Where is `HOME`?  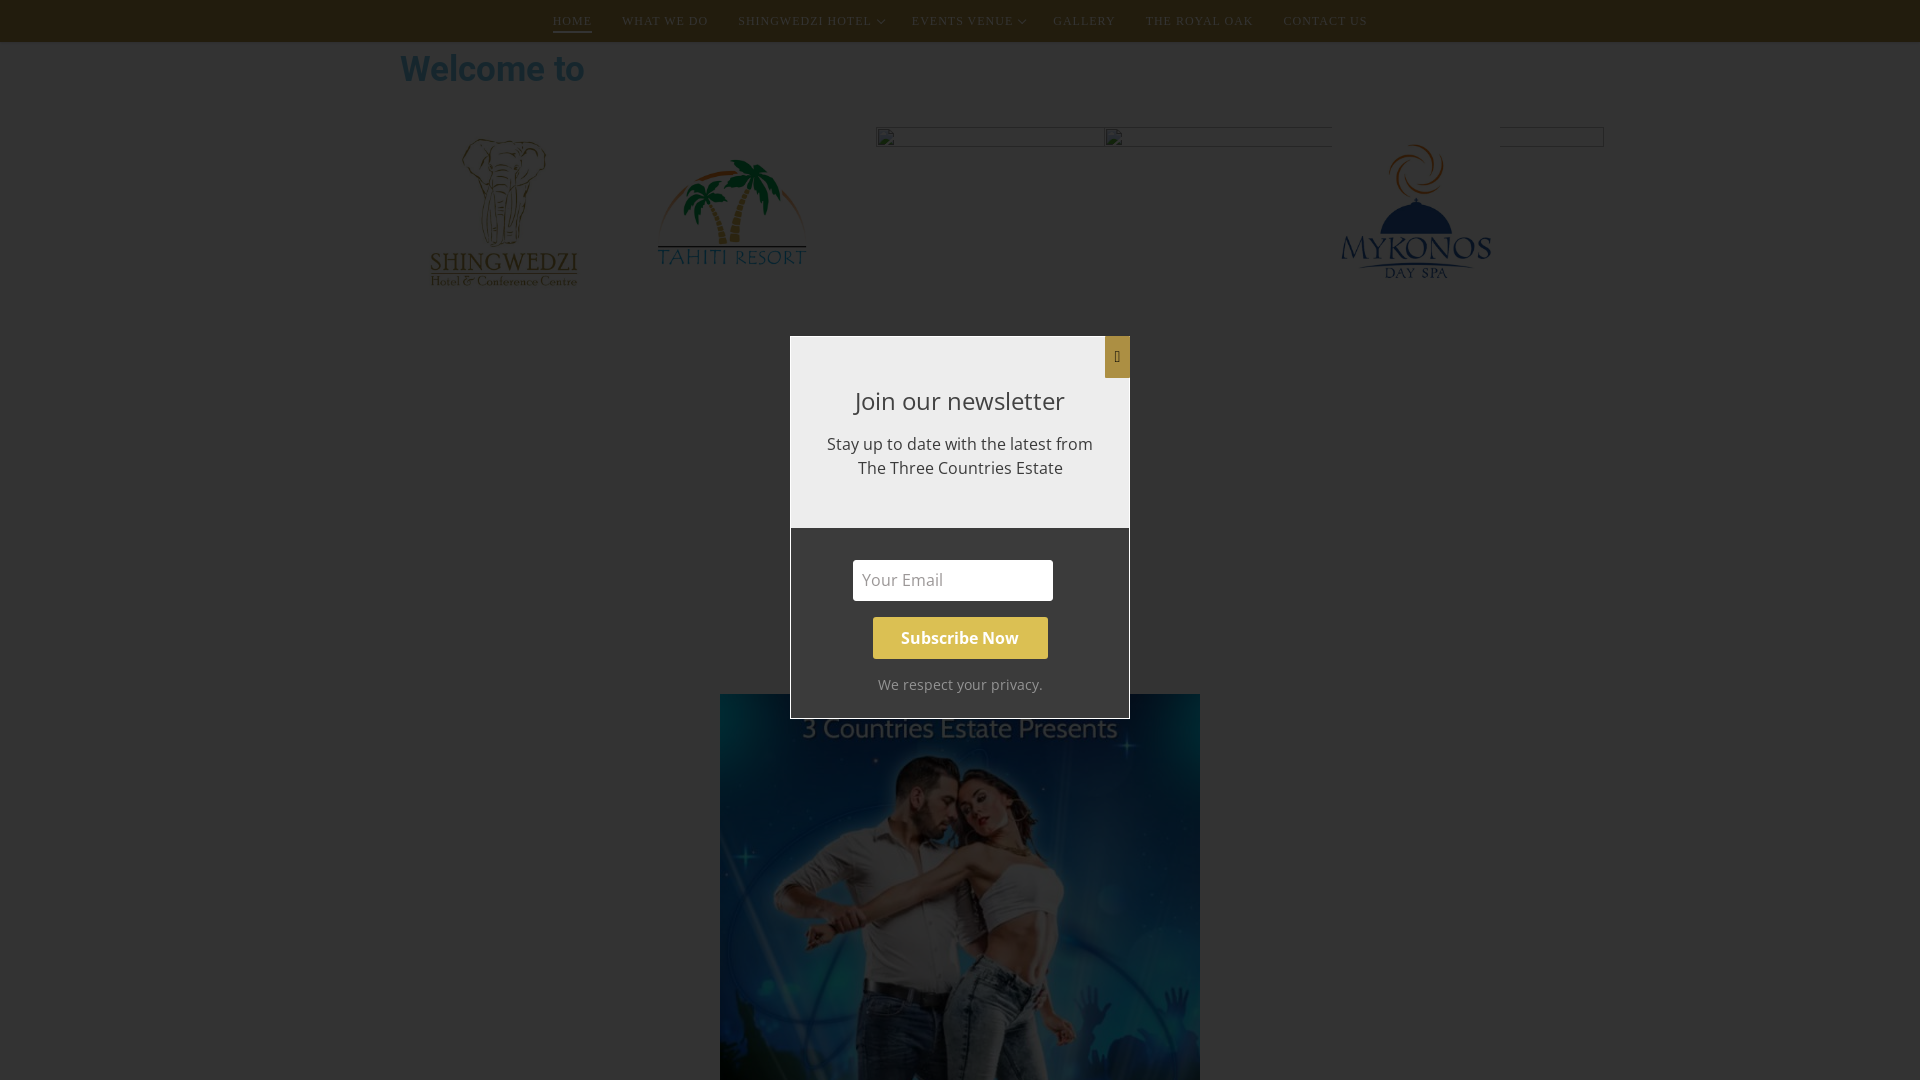
HOME is located at coordinates (572, 21).